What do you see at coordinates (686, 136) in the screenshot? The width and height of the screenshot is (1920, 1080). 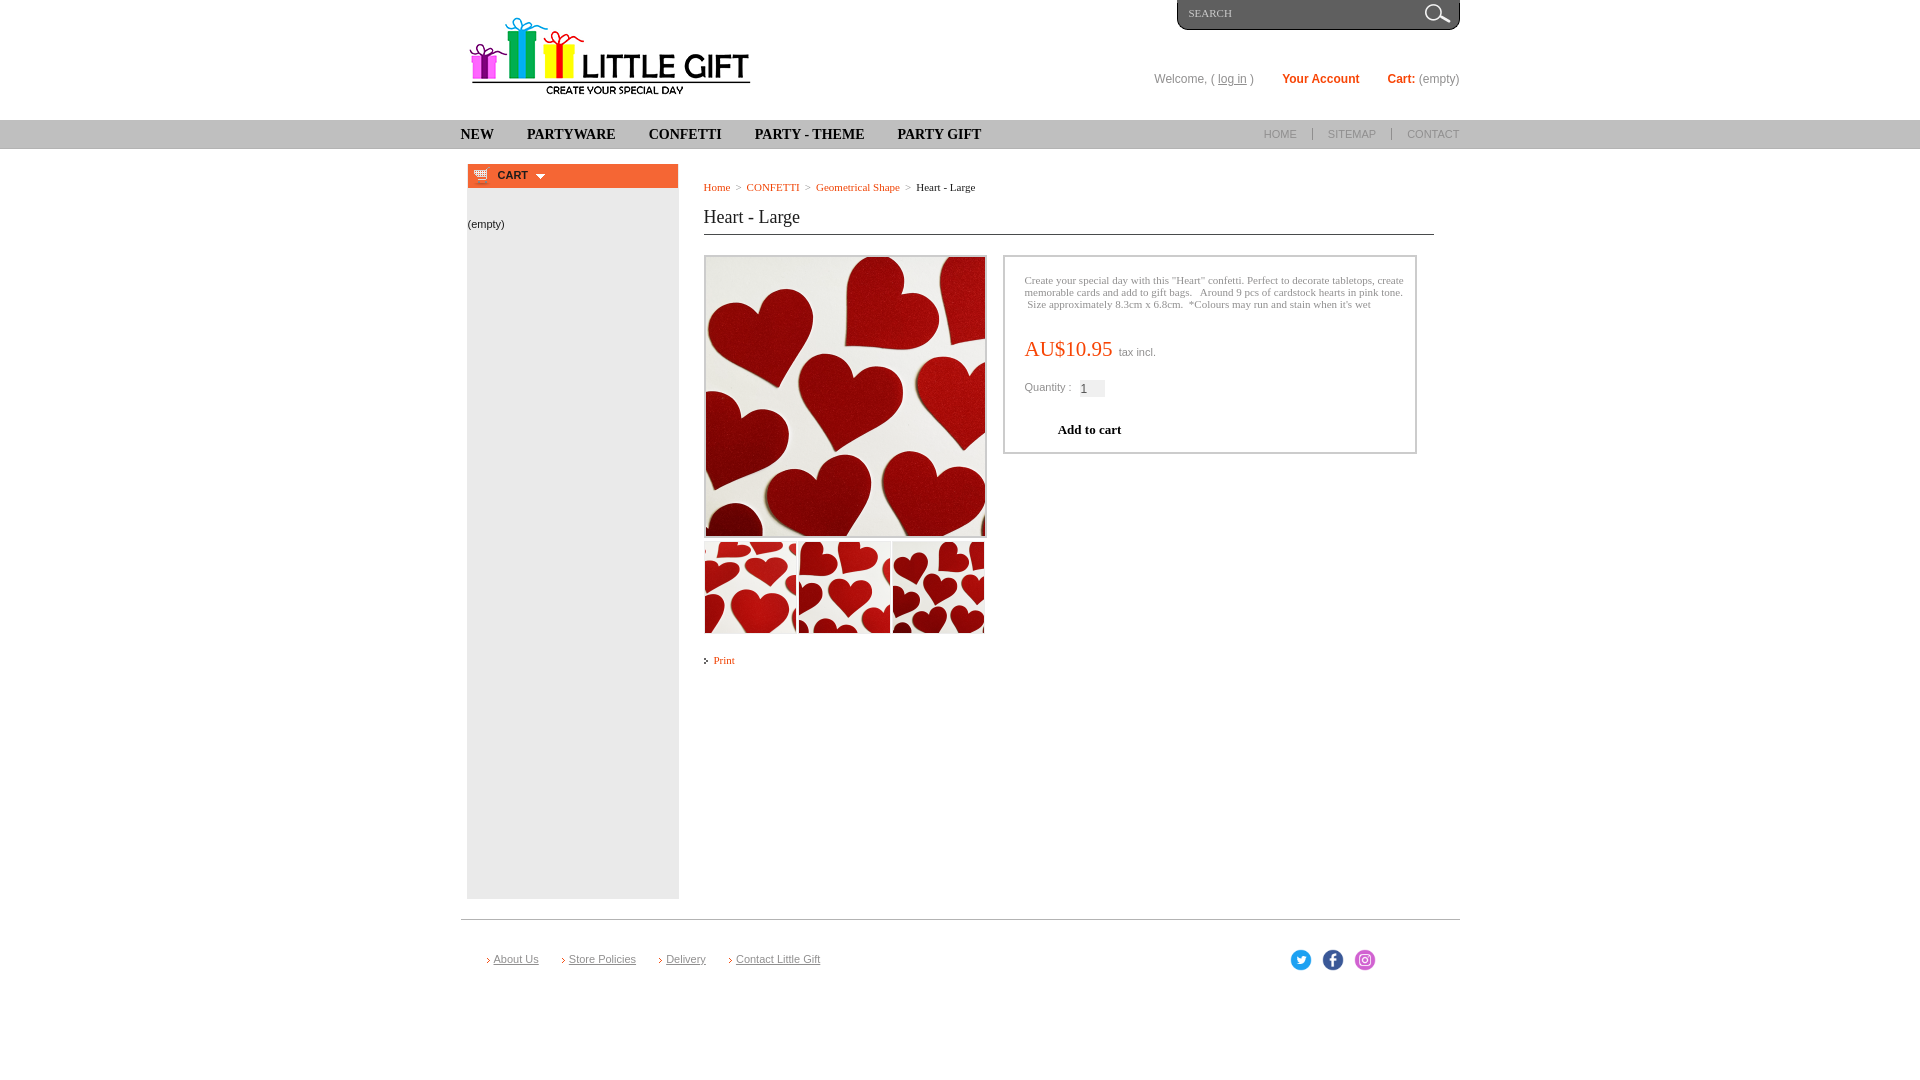 I see `CONFETTI` at bounding box center [686, 136].